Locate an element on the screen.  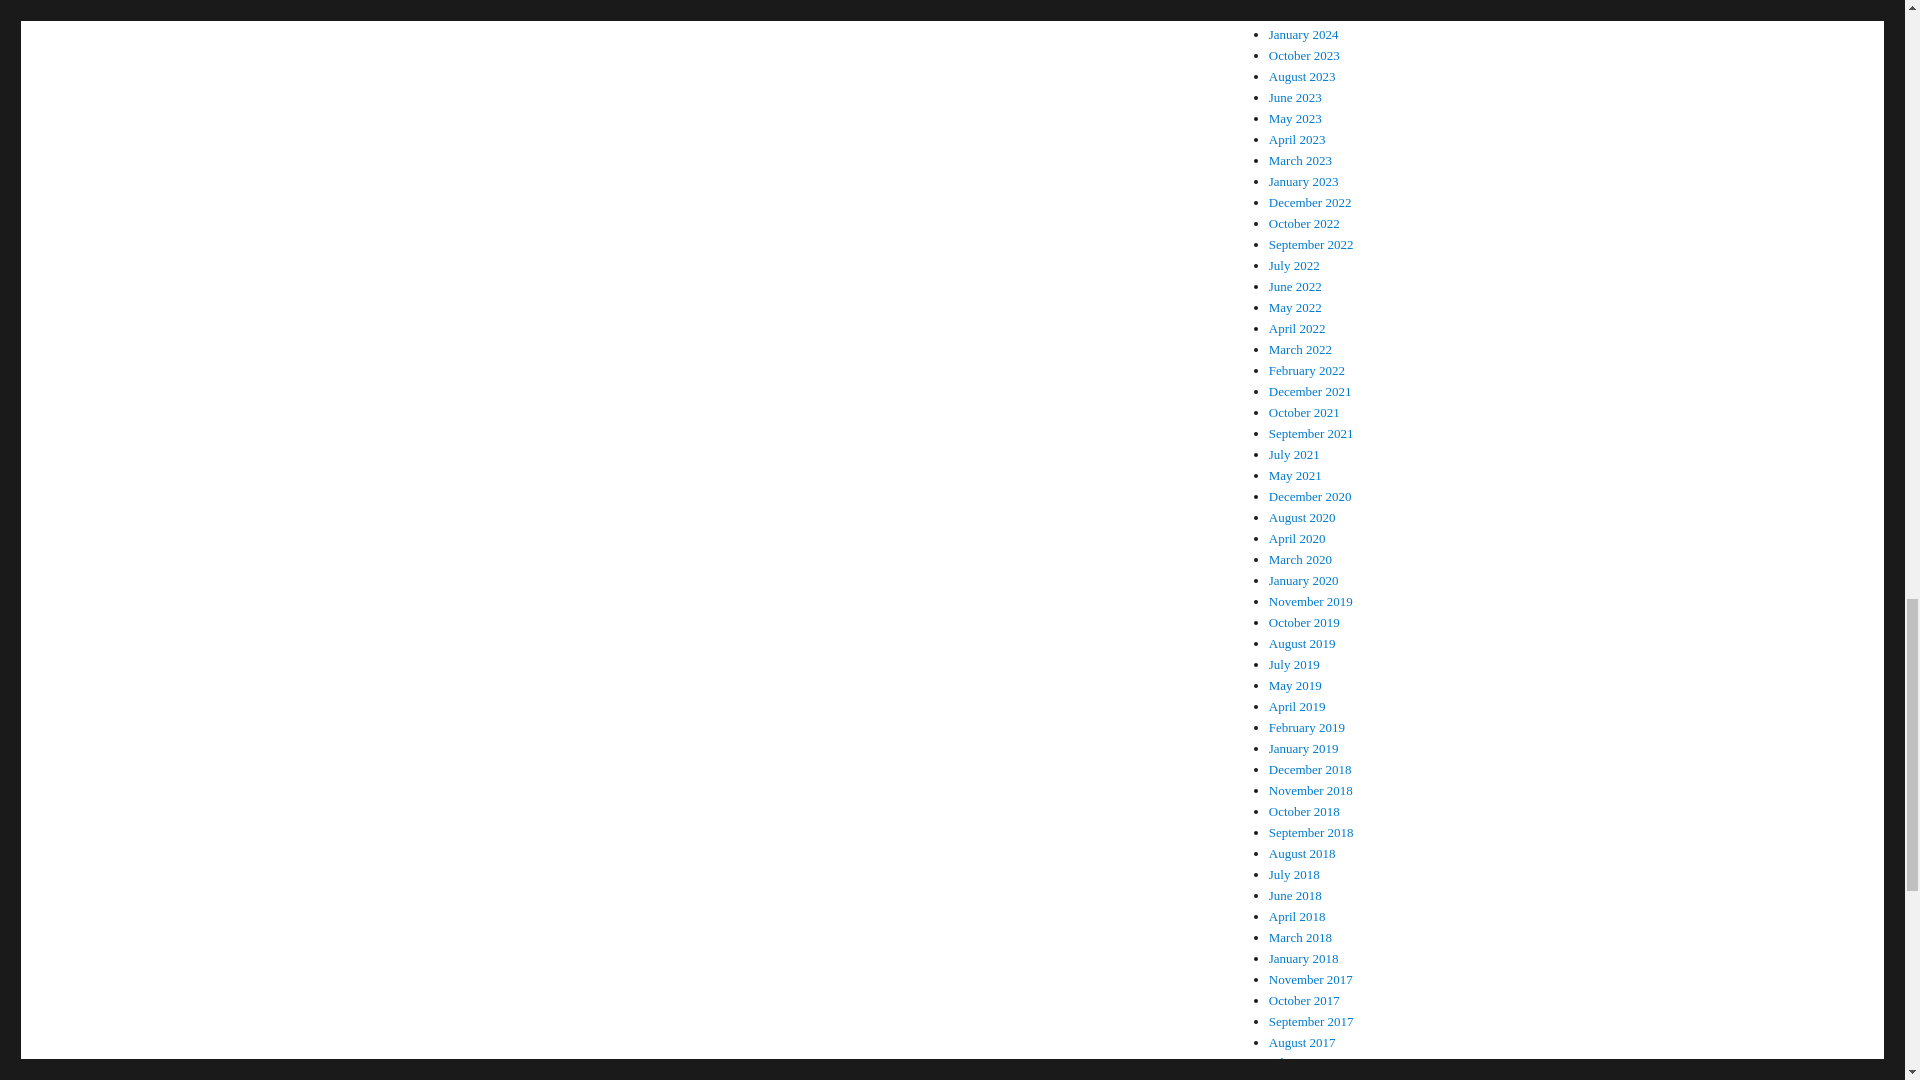
October 2023 is located at coordinates (1304, 54).